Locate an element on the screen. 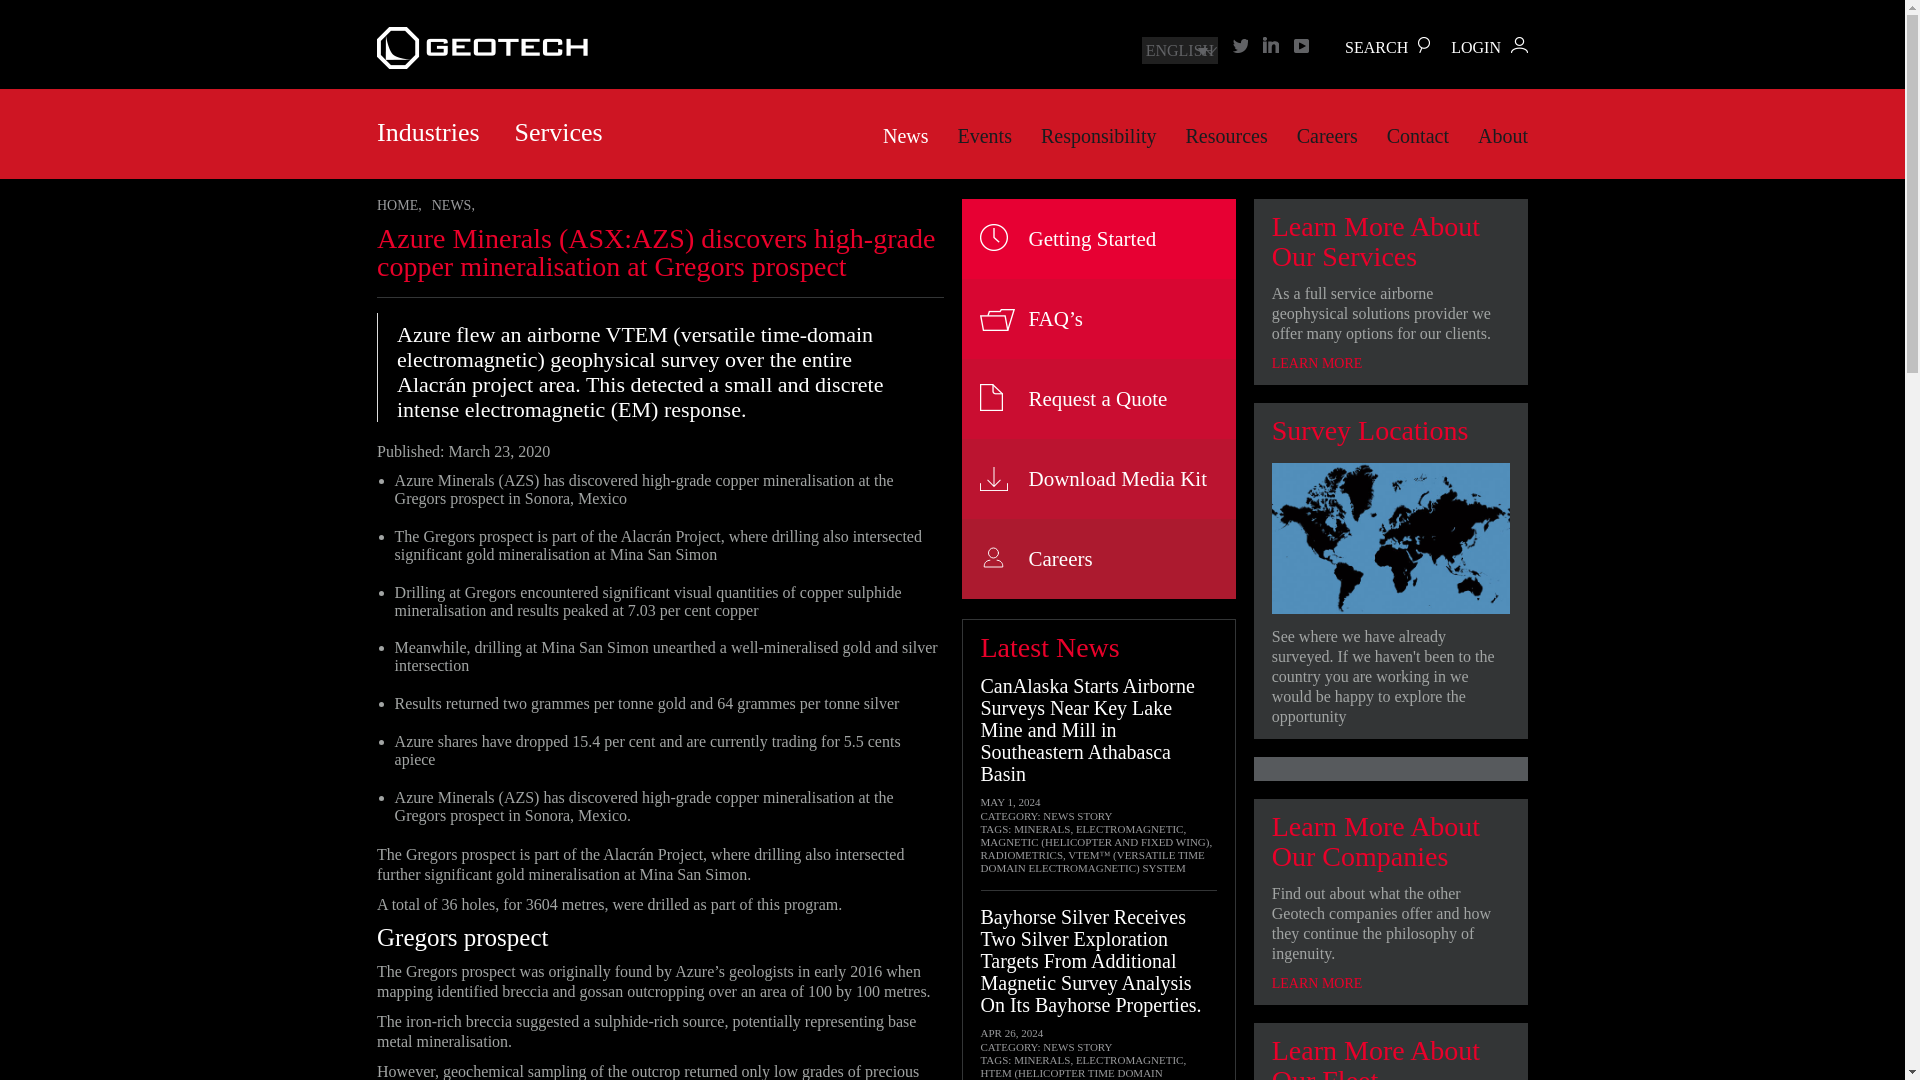 This screenshot has height=1080, width=1920. HOME, is located at coordinates (399, 204).